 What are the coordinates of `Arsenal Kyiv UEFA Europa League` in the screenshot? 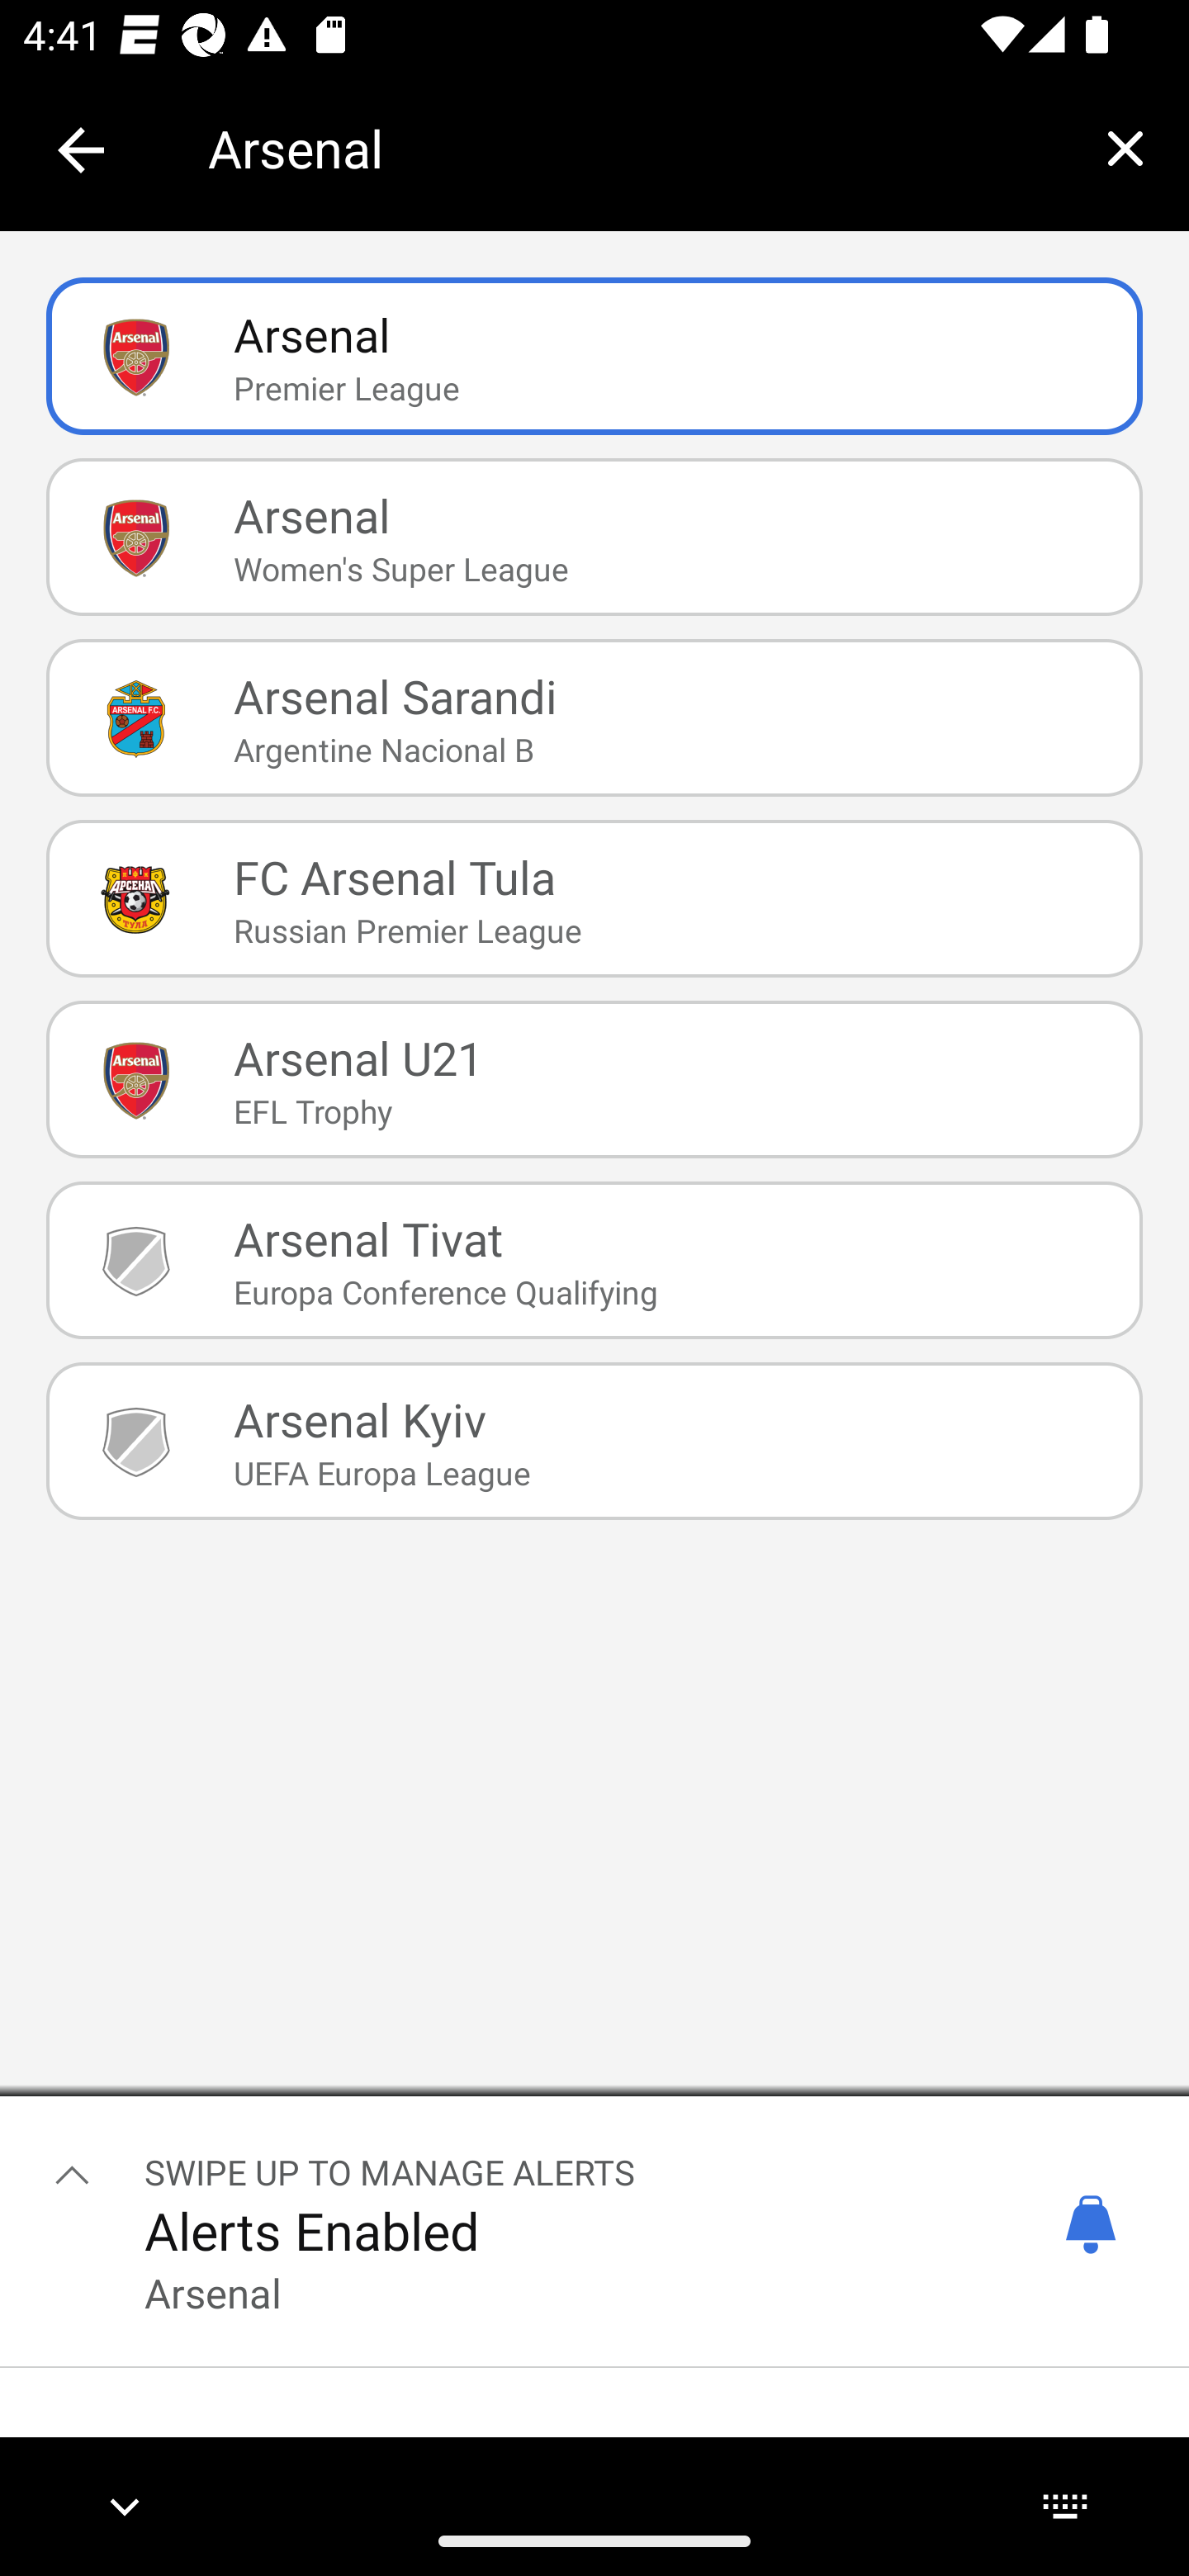 It's located at (594, 1441).